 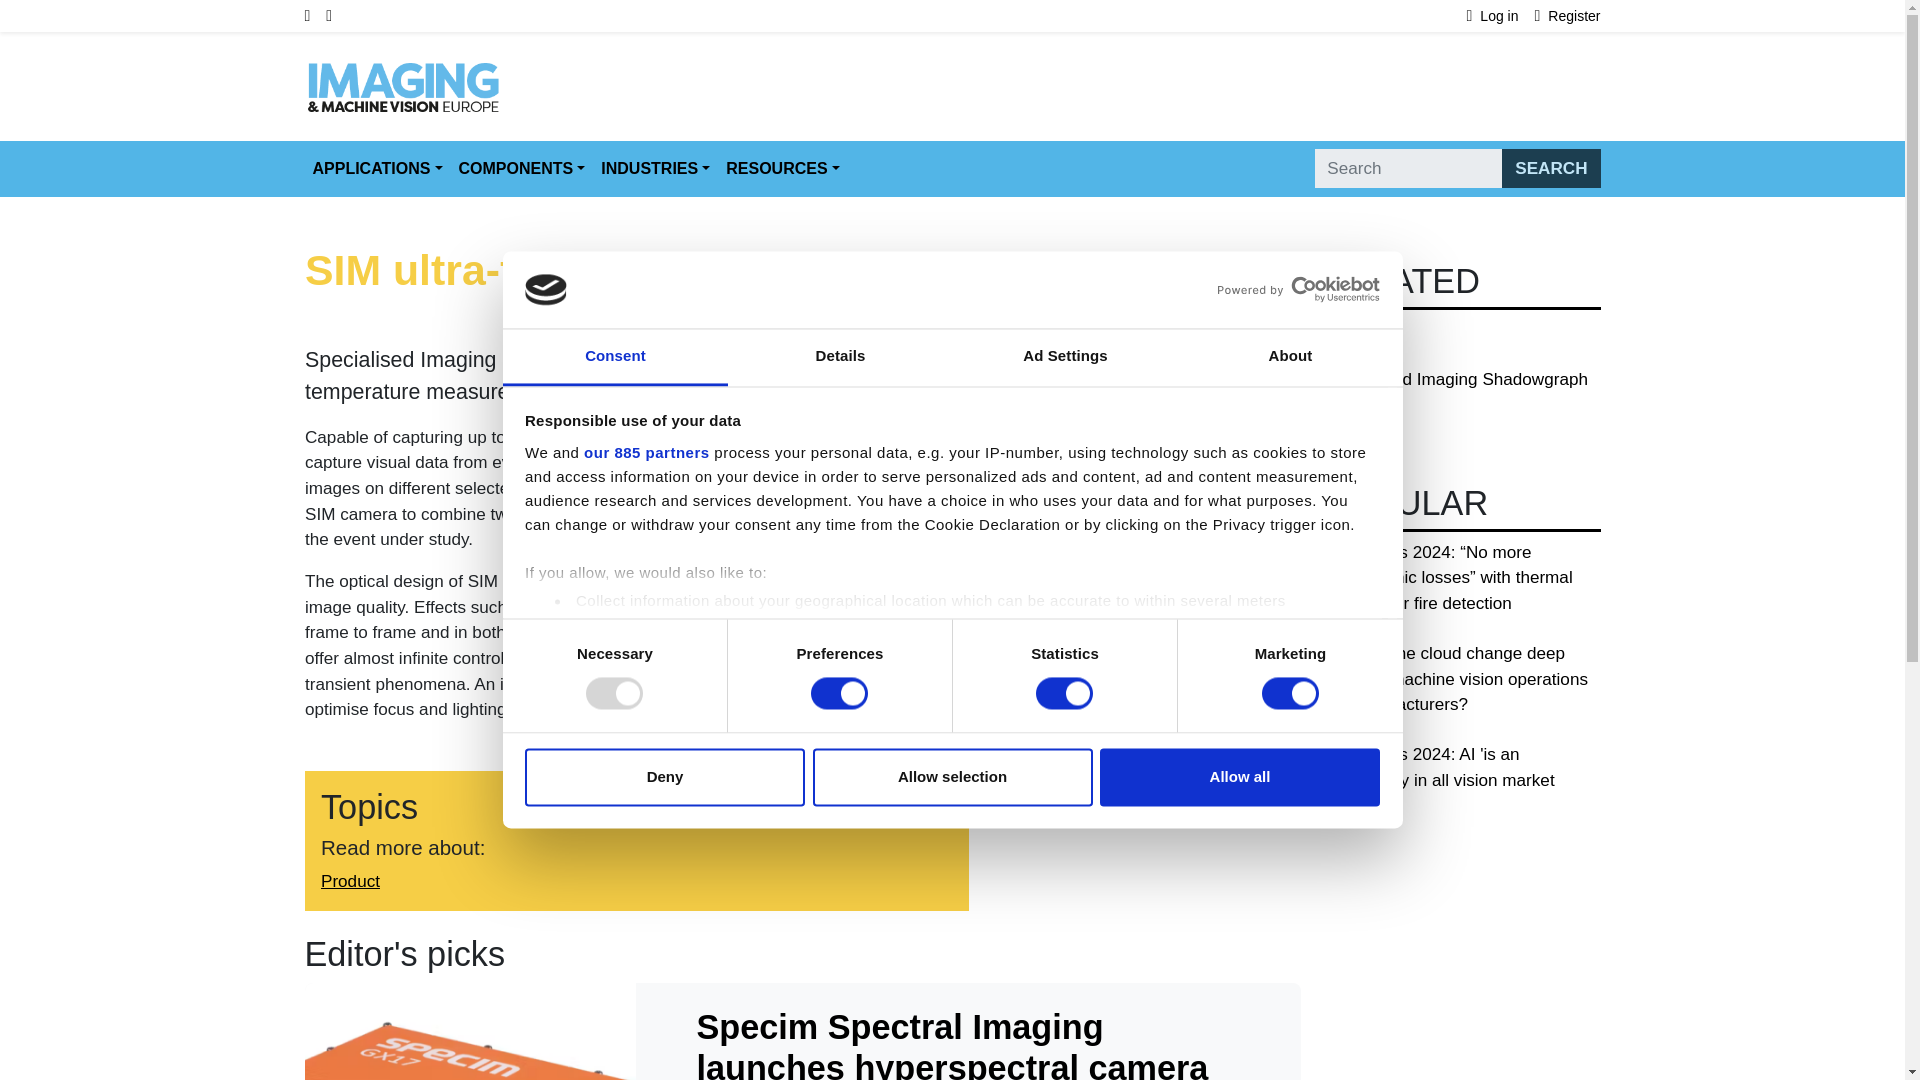 What do you see at coordinates (1290, 357) in the screenshot?
I see `About` at bounding box center [1290, 357].